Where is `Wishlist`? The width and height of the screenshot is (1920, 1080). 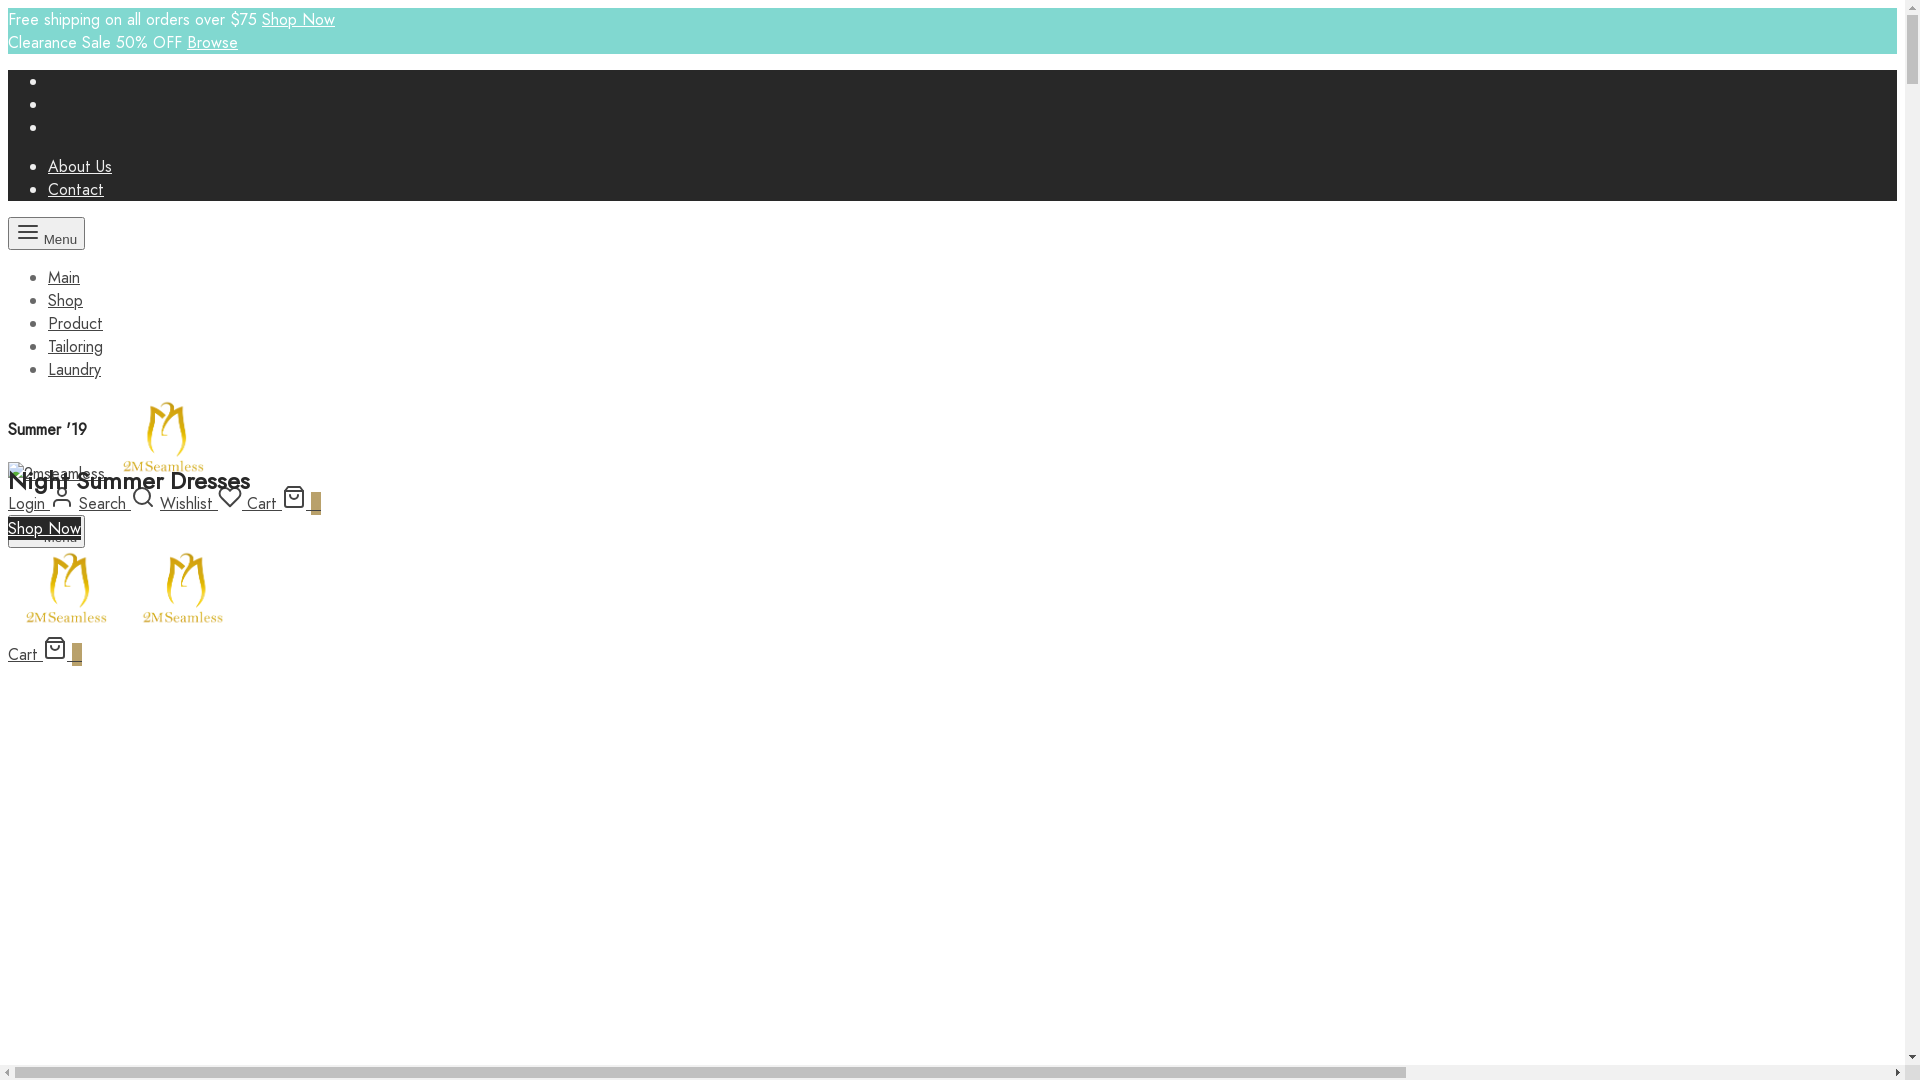
Wishlist is located at coordinates (203, 504).